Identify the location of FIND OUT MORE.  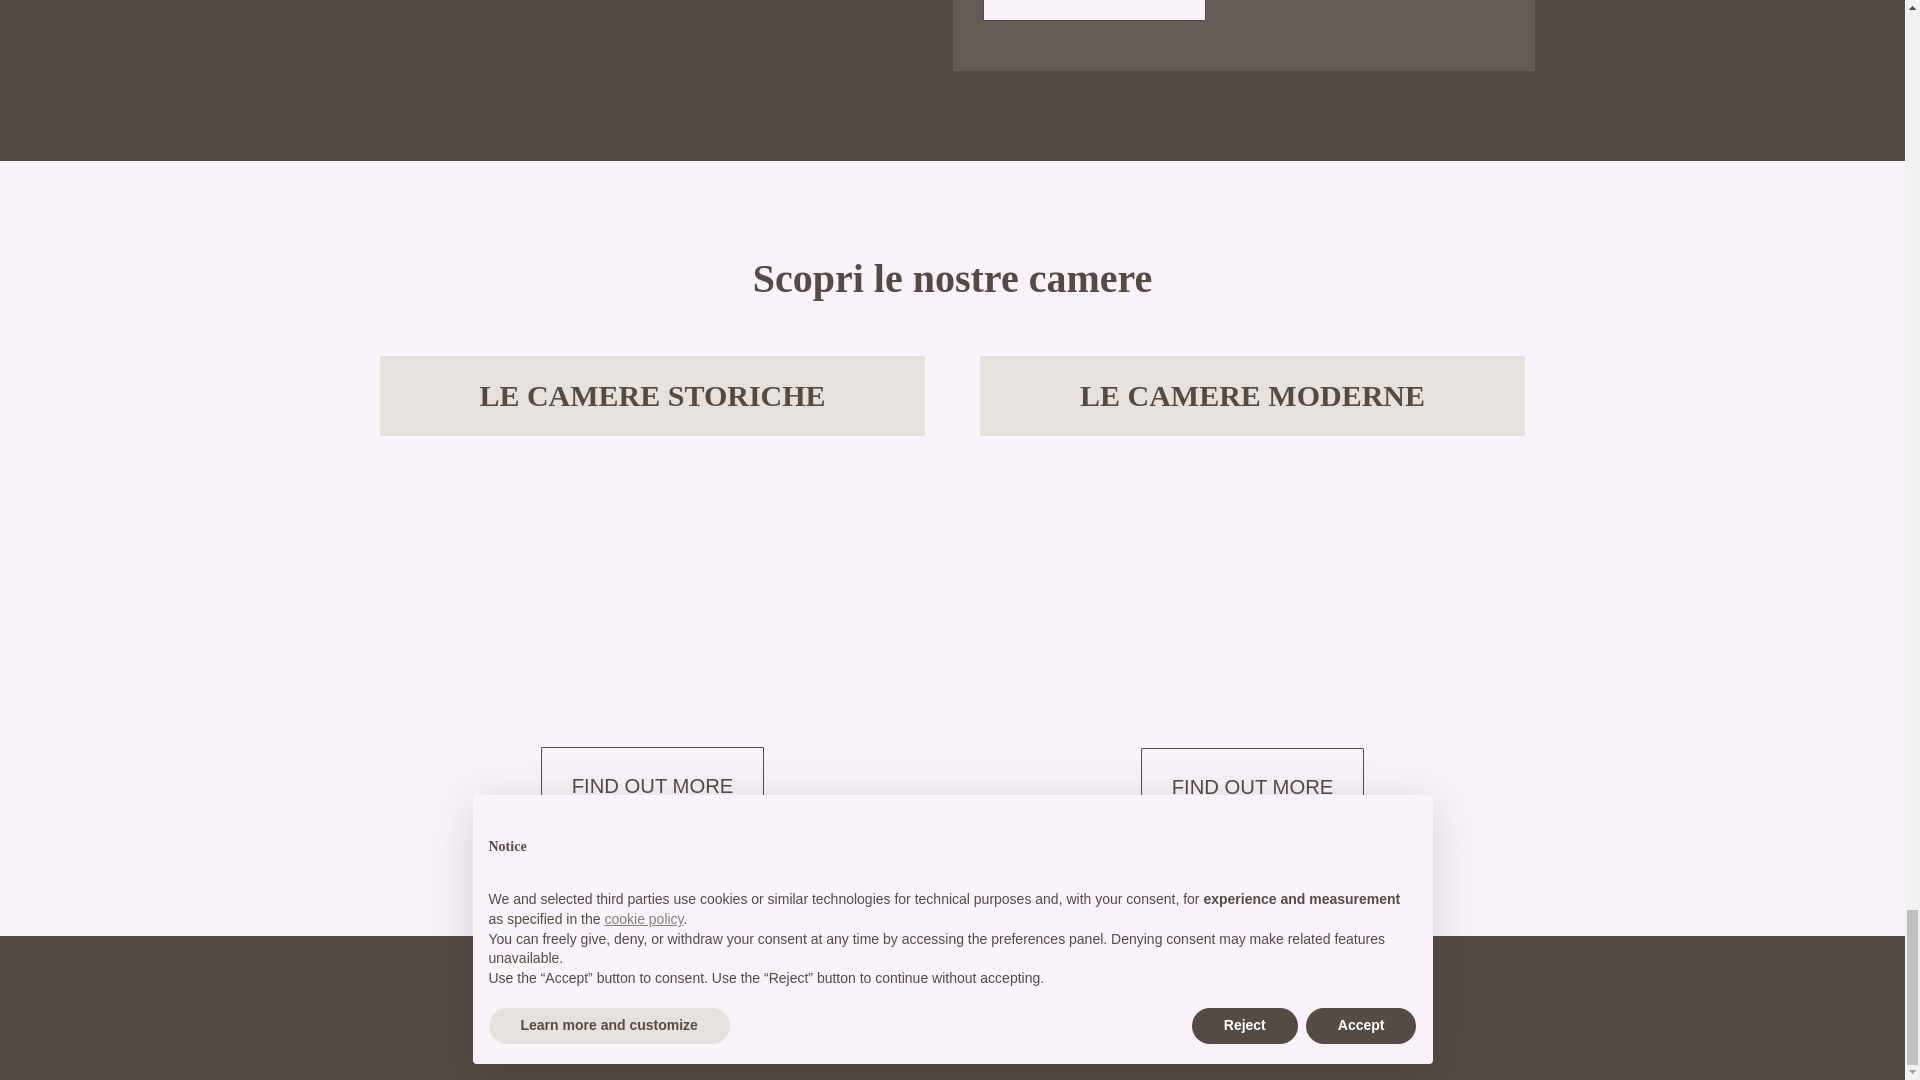
(652, 786).